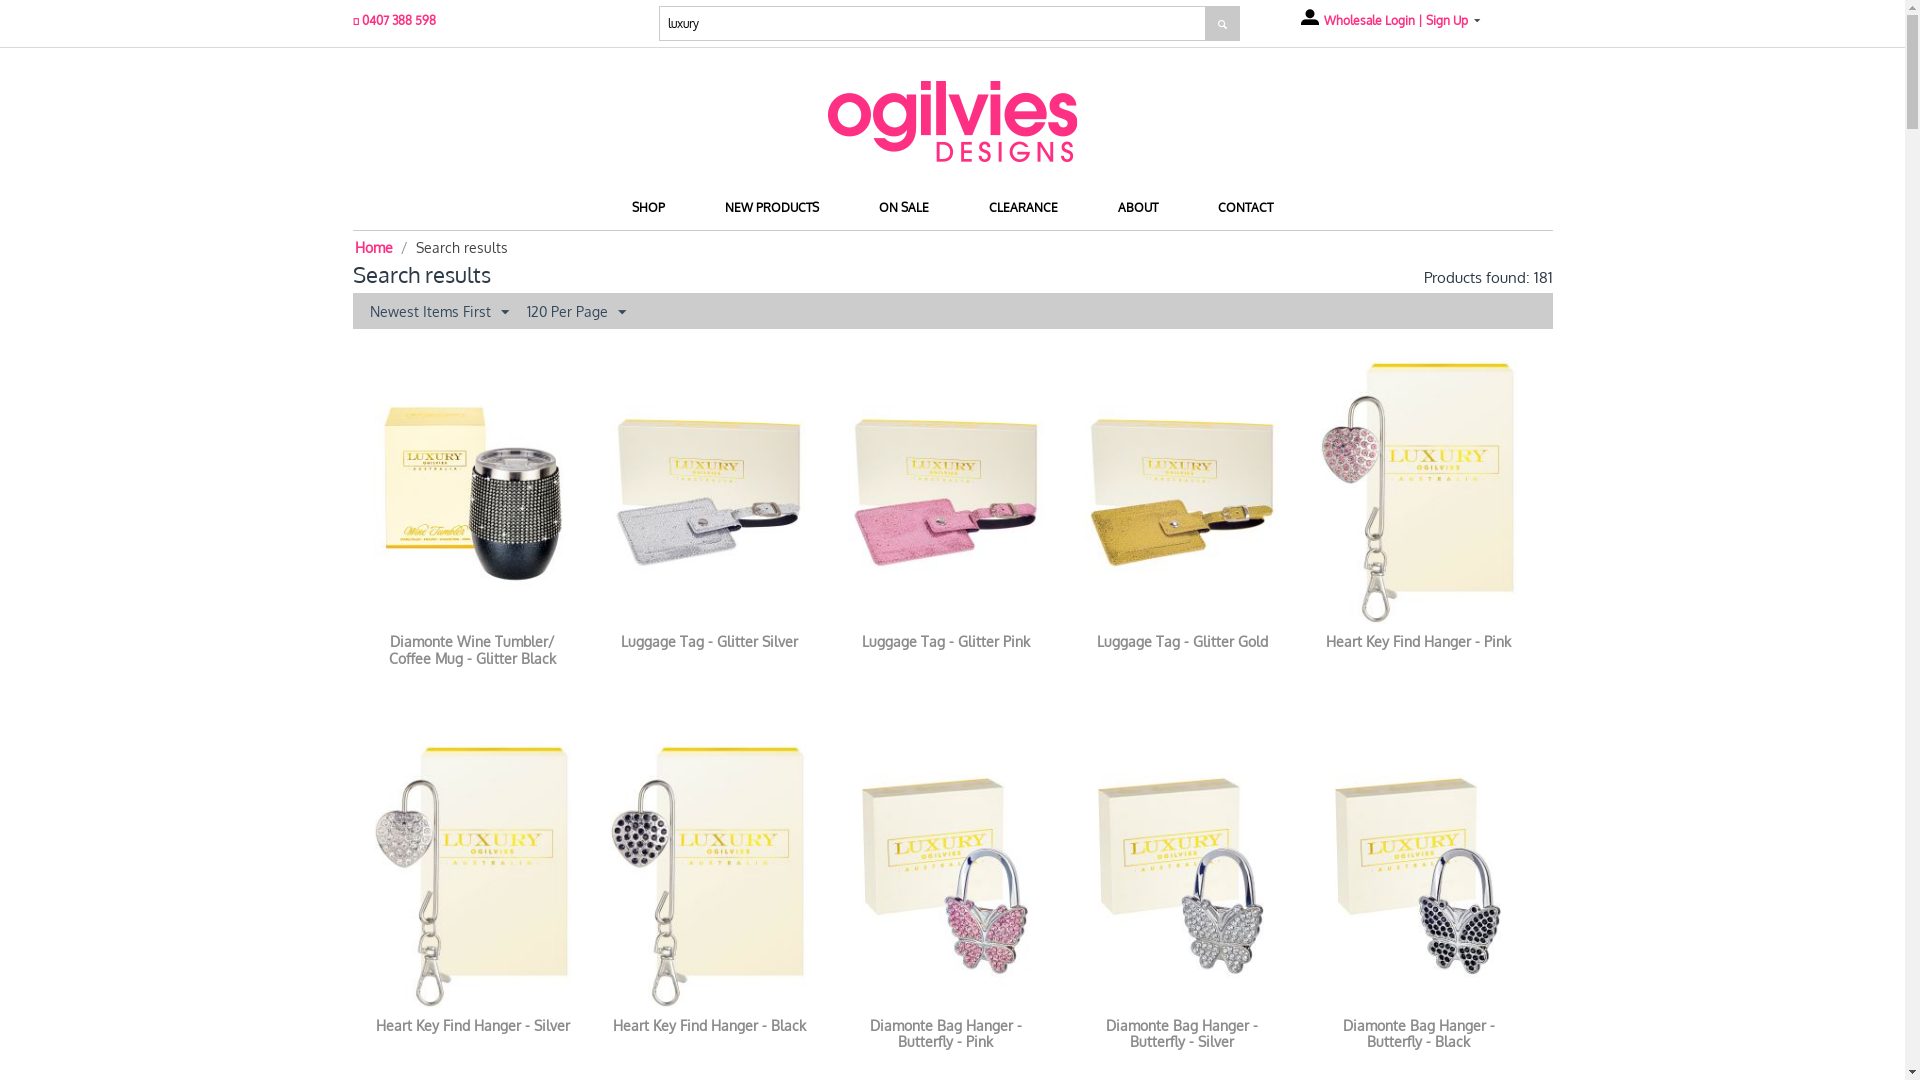 The width and height of the screenshot is (1920, 1080). What do you see at coordinates (935, 24) in the screenshot?
I see `Find a product ...` at bounding box center [935, 24].